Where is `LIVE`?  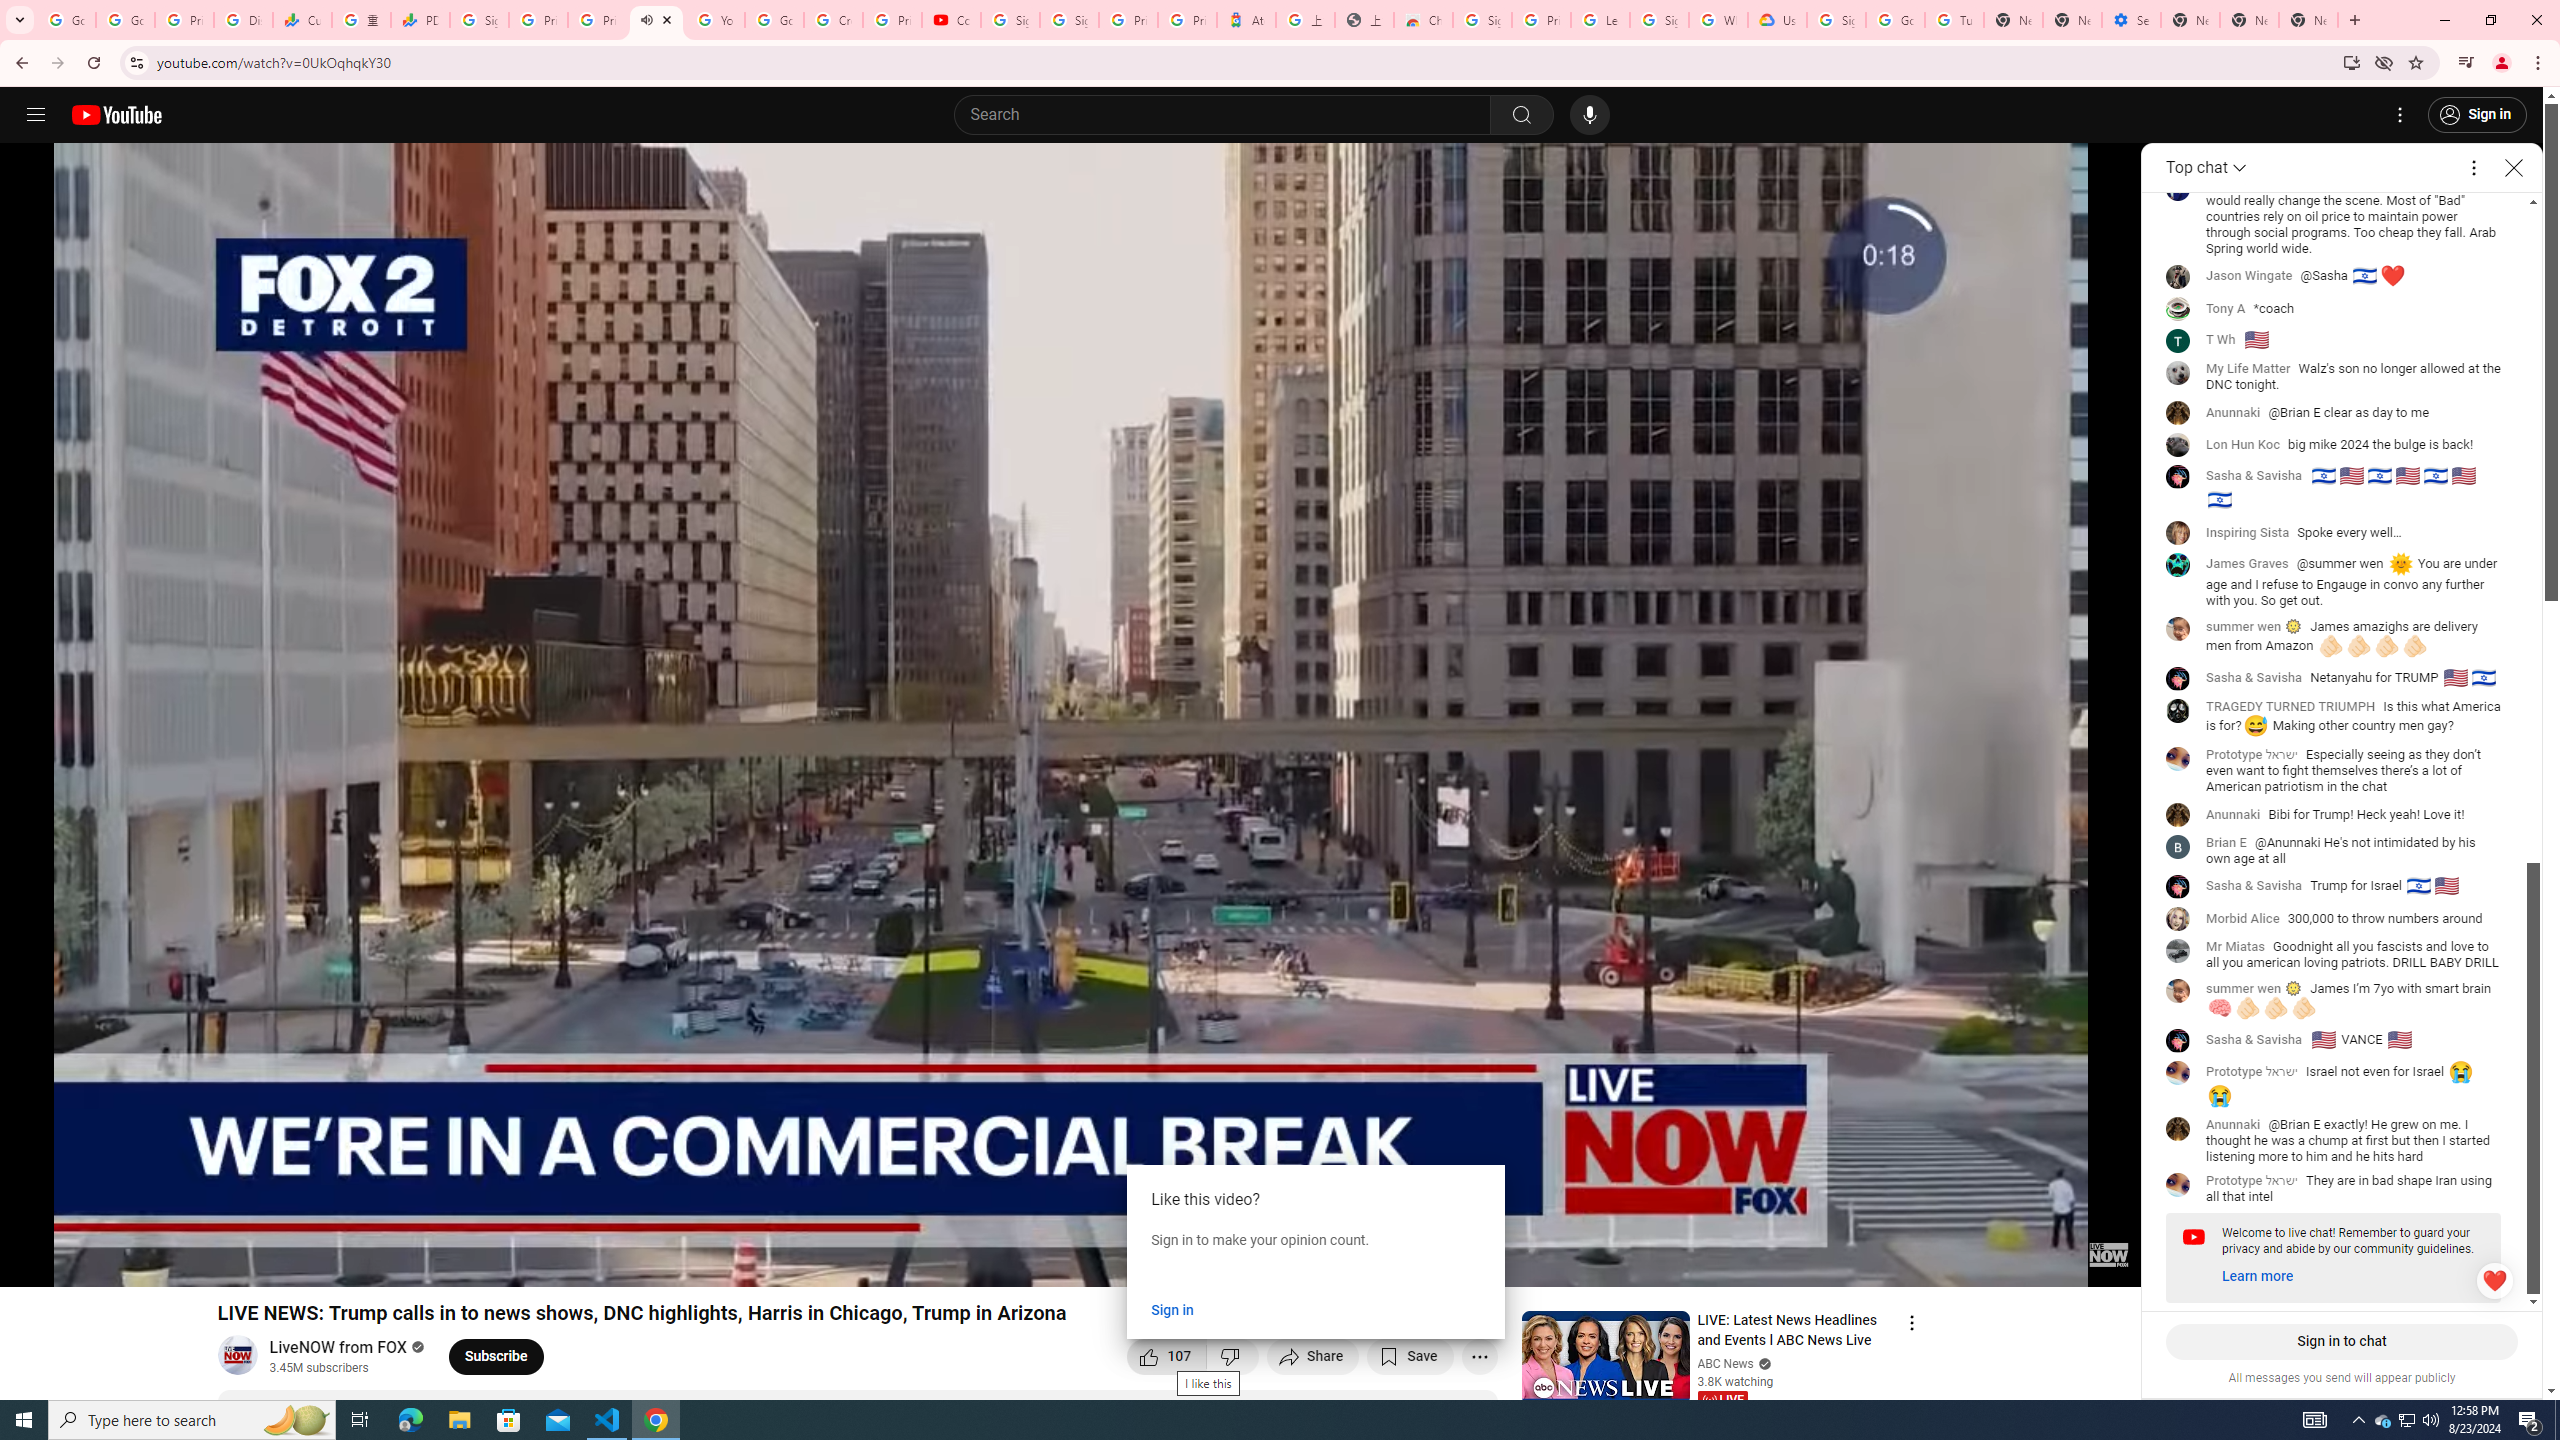
LIVE is located at coordinates (1722, 1400).